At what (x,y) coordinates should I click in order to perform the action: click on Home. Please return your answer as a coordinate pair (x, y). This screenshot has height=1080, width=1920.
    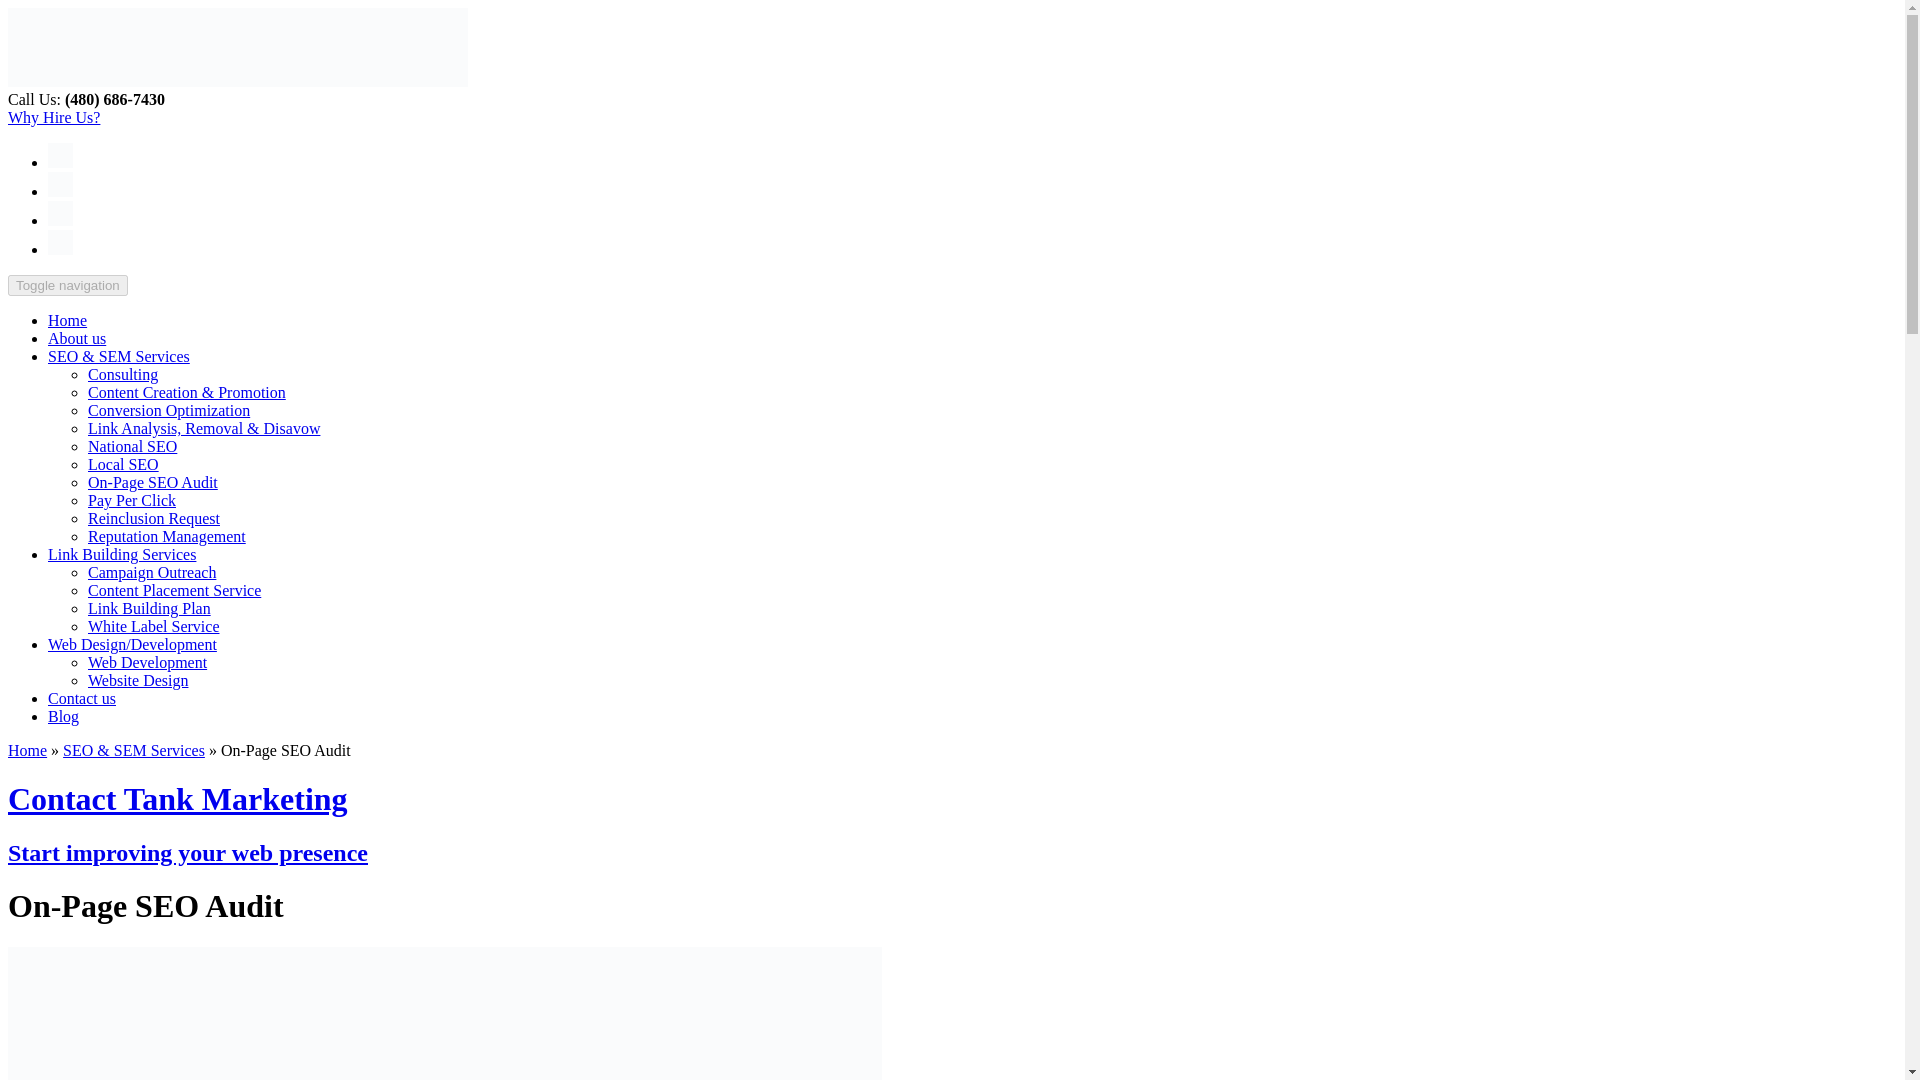
    Looking at the image, I should click on (67, 320).